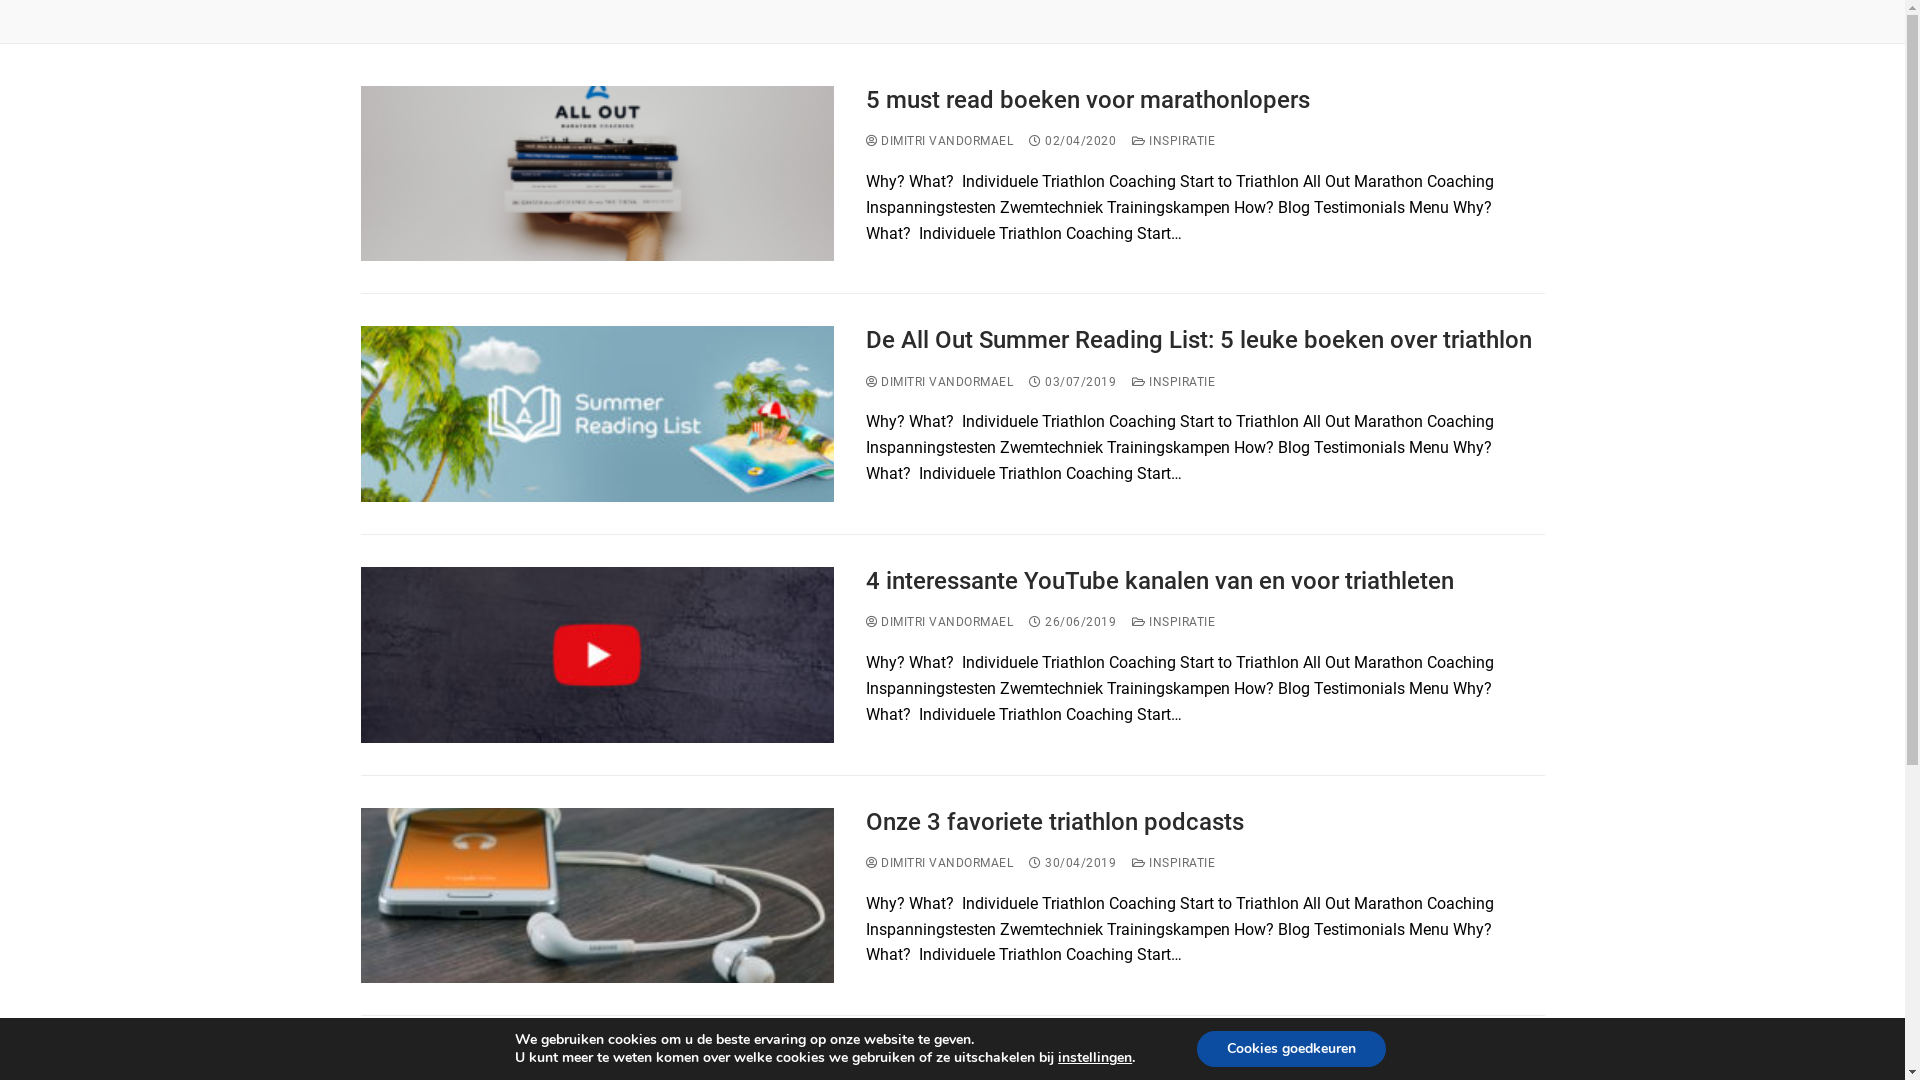 The width and height of the screenshot is (1920, 1080). What do you see at coordinates (940, 141) in the screenshot?
I see `DIMITRI VANDORMAEL` at bounding box center [940, 141].